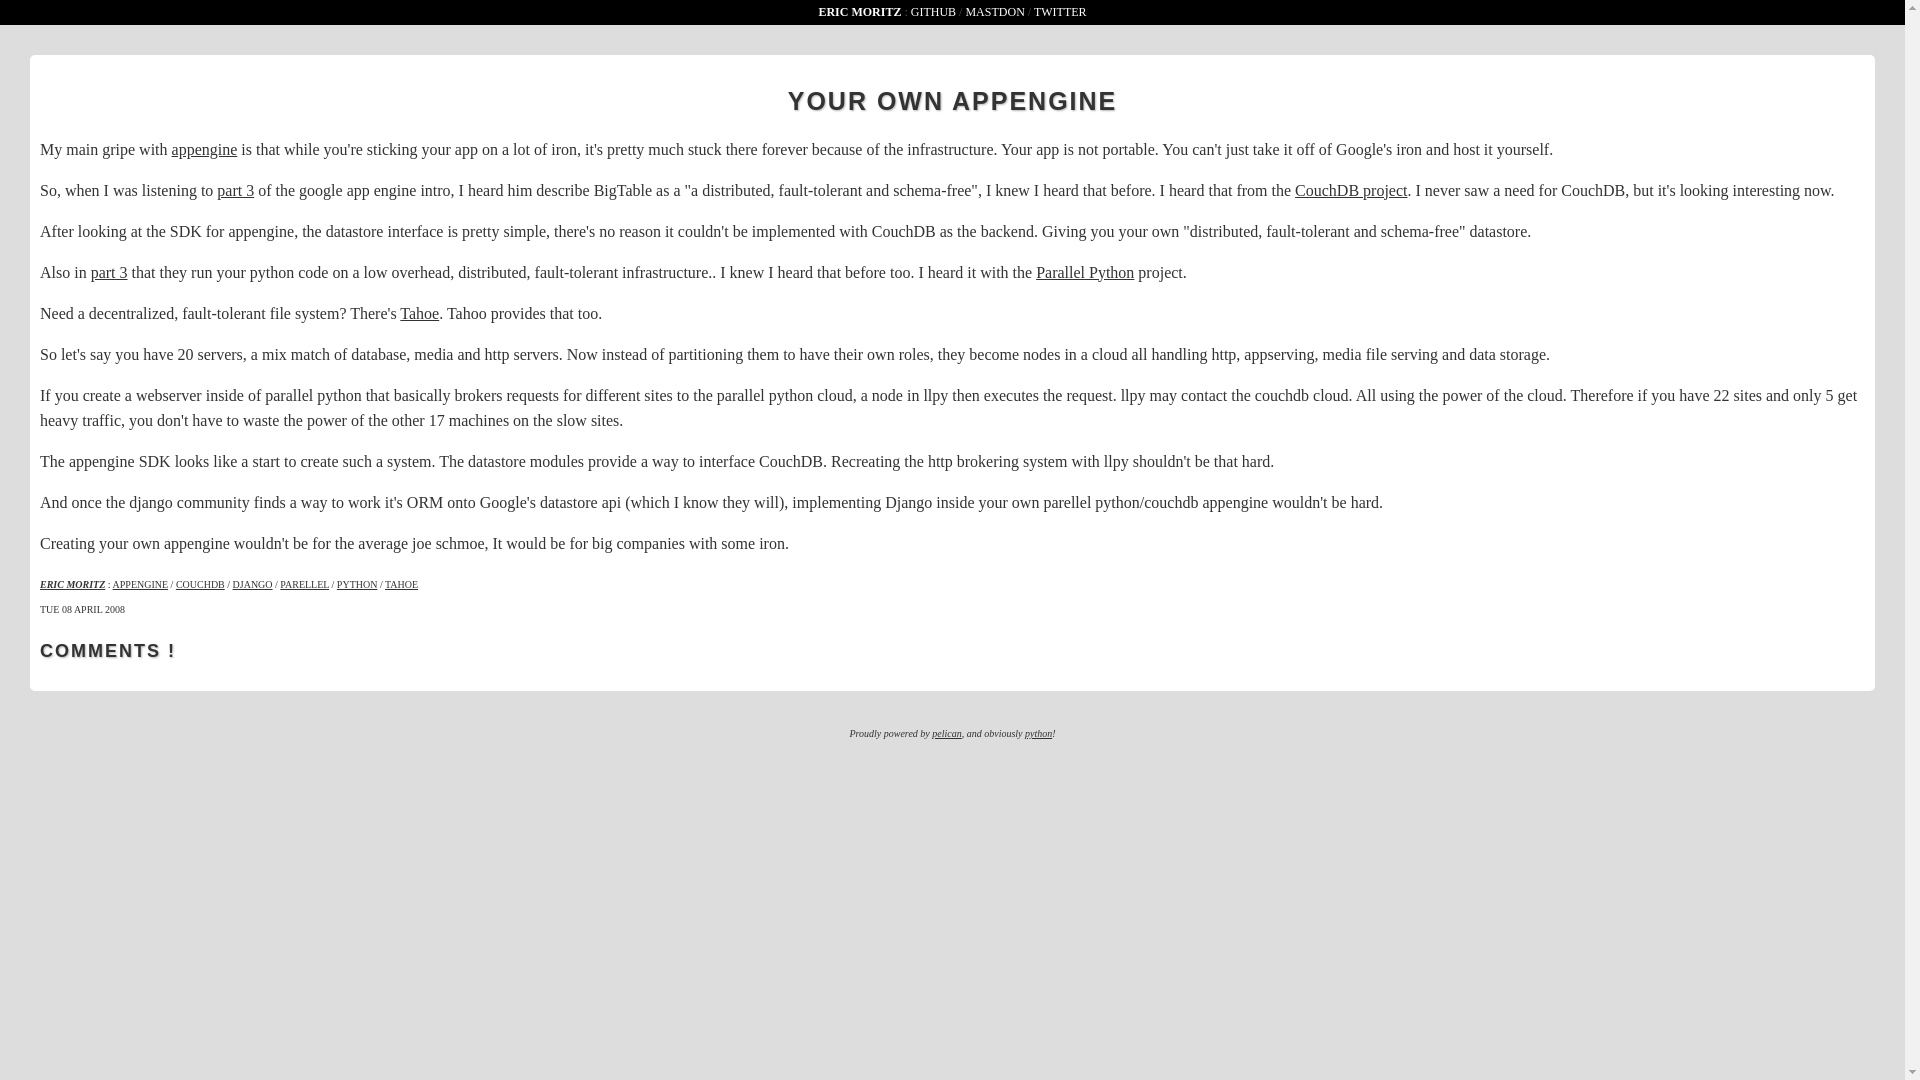  What do you see at coordinates (358, 582) in the screenshot?
I see `PYTHON` at bounding box center [358, 582].